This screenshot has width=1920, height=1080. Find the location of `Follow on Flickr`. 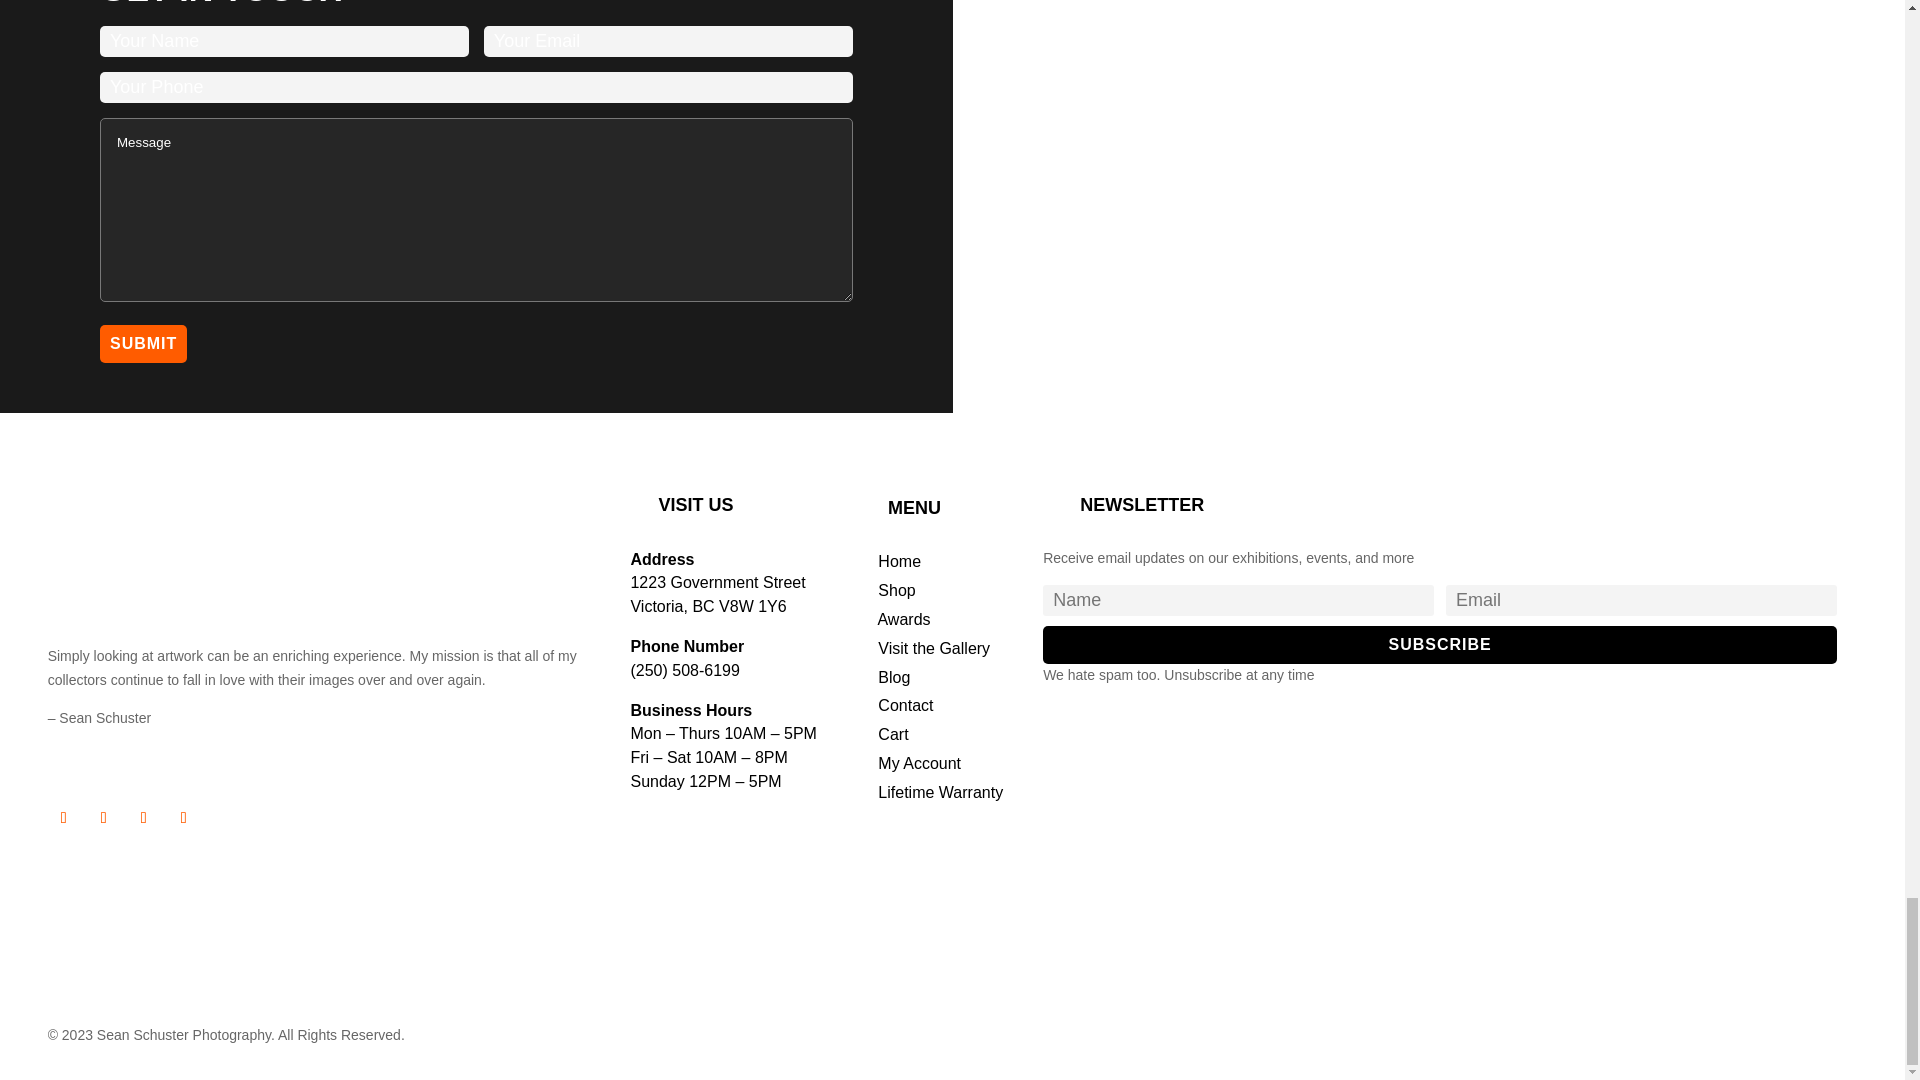

Follow on Flickr is located at coordinates (184, 818).